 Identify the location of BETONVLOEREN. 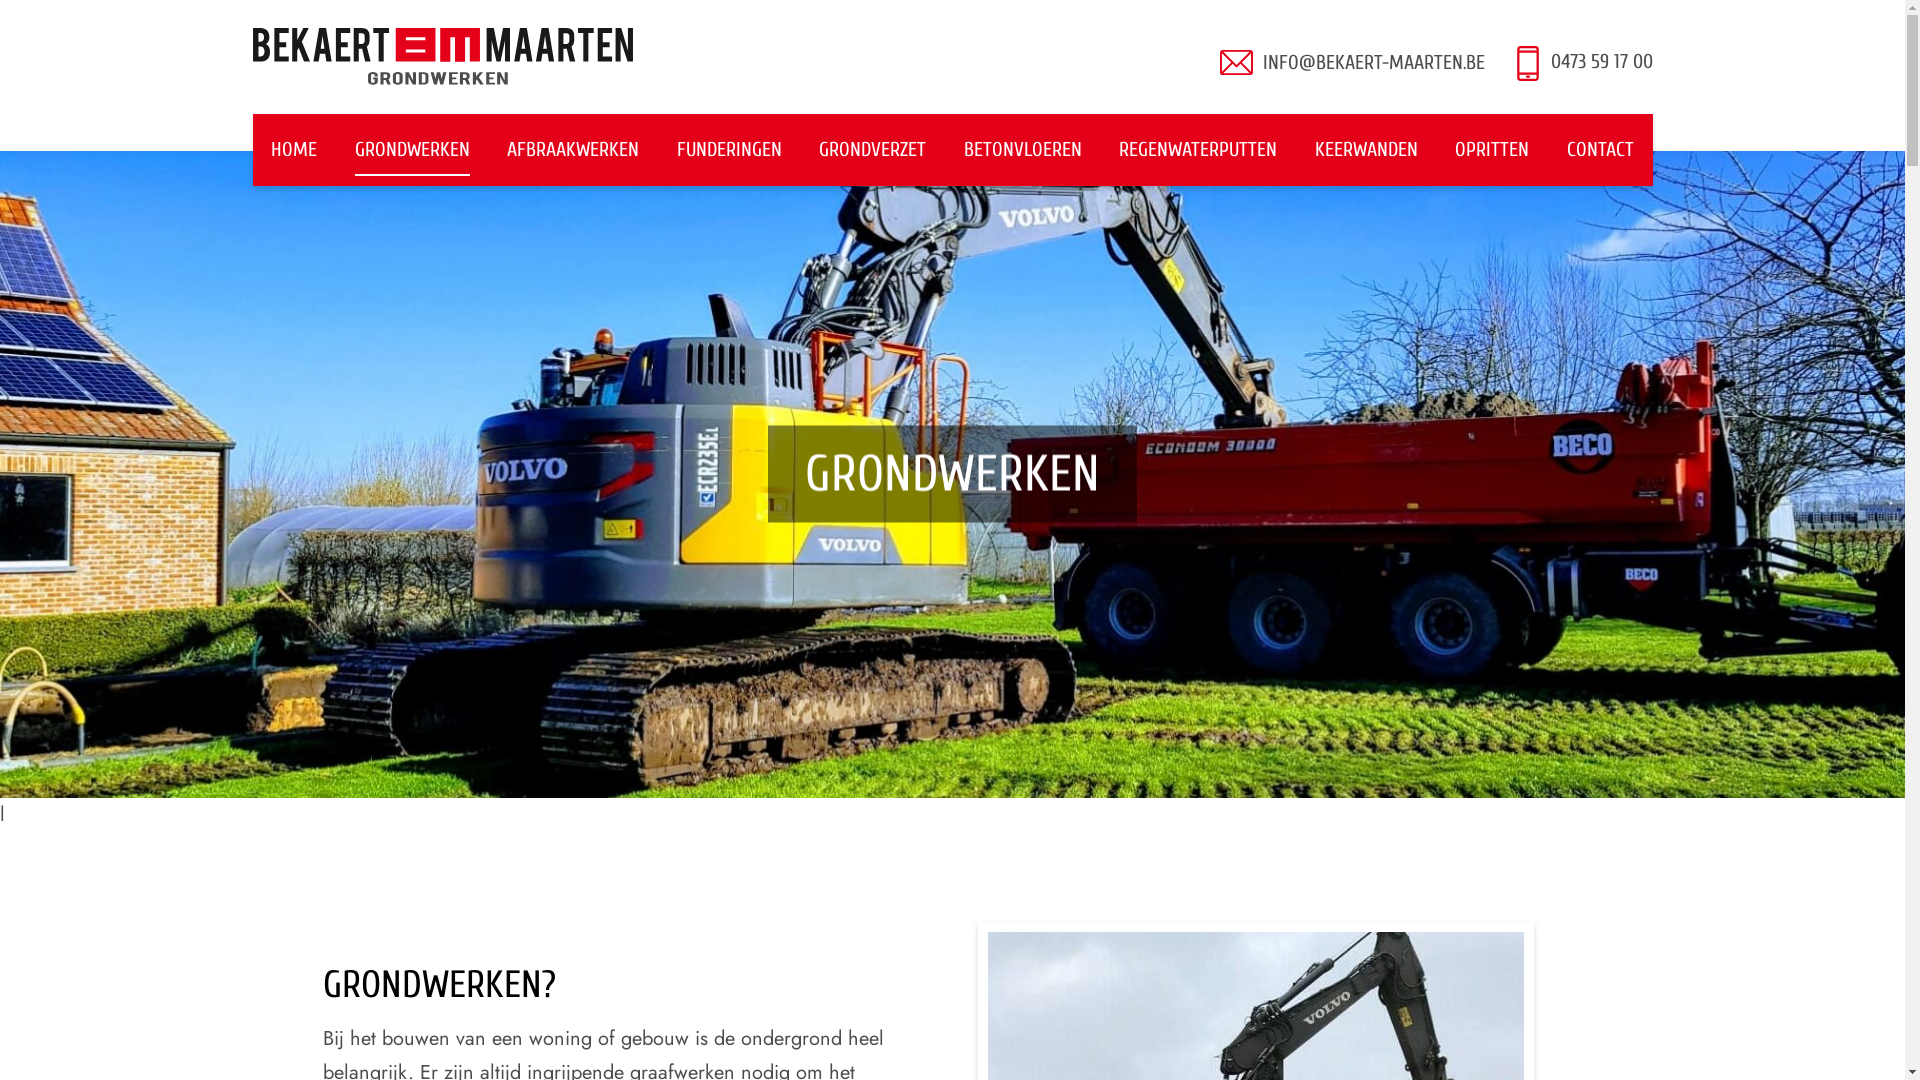
(1023, 150).